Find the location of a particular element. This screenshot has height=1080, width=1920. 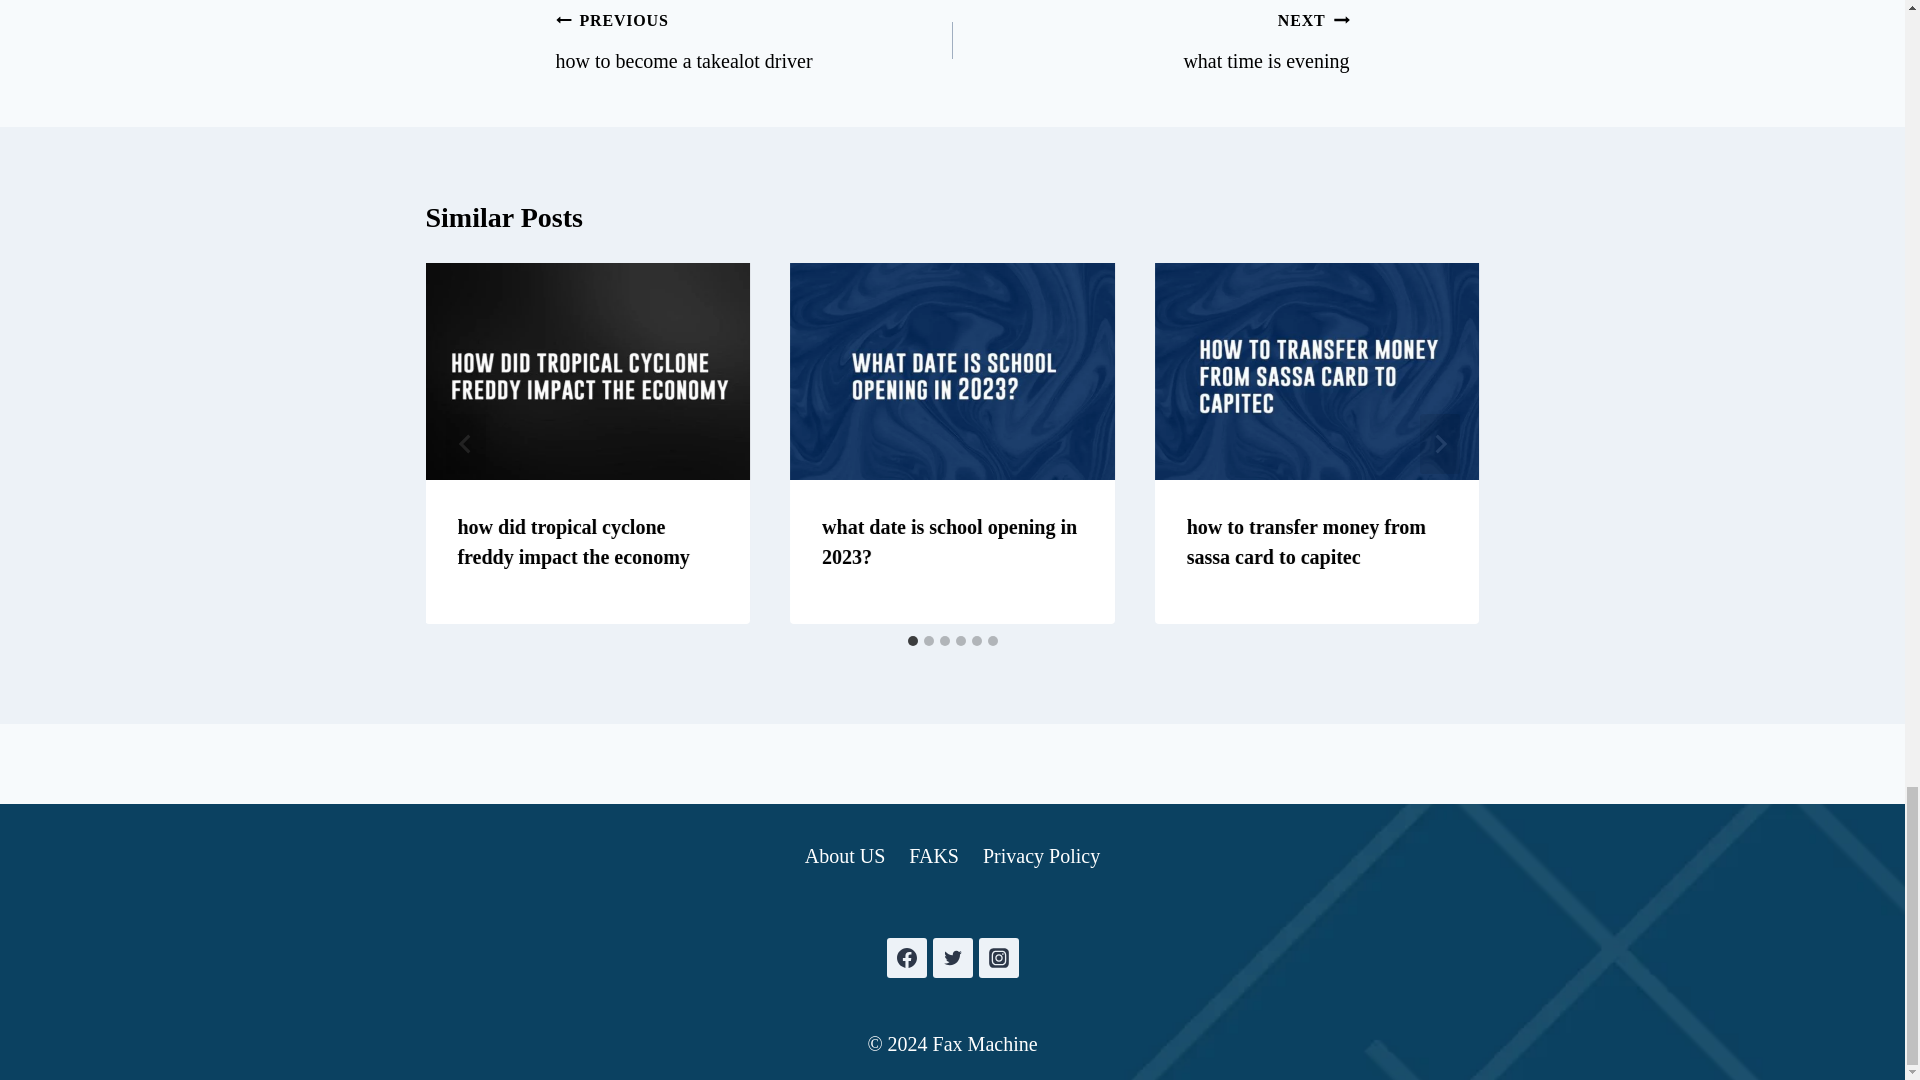

how to transfer money from sassa card to capitec is located at coordinates (1150, 40).